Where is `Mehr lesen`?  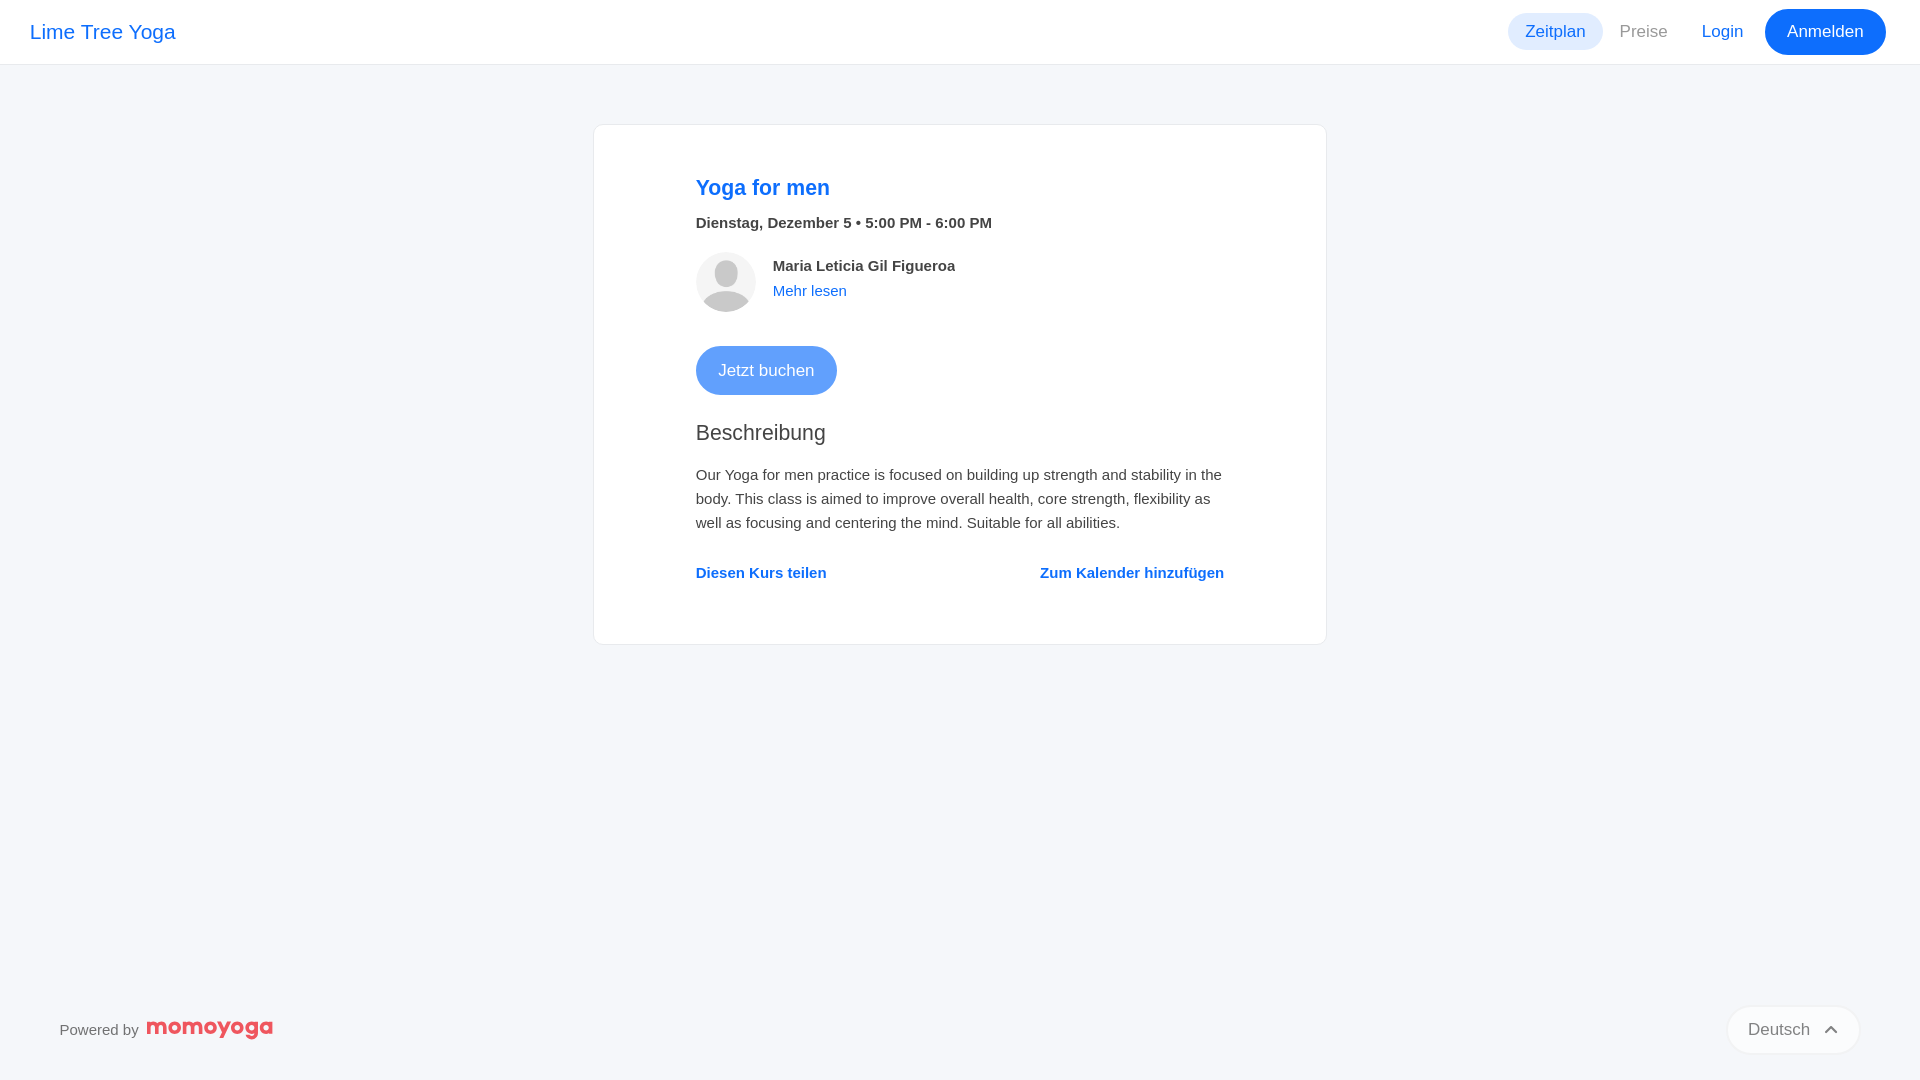 Mehr lesen is located at coordinates (810, 290).